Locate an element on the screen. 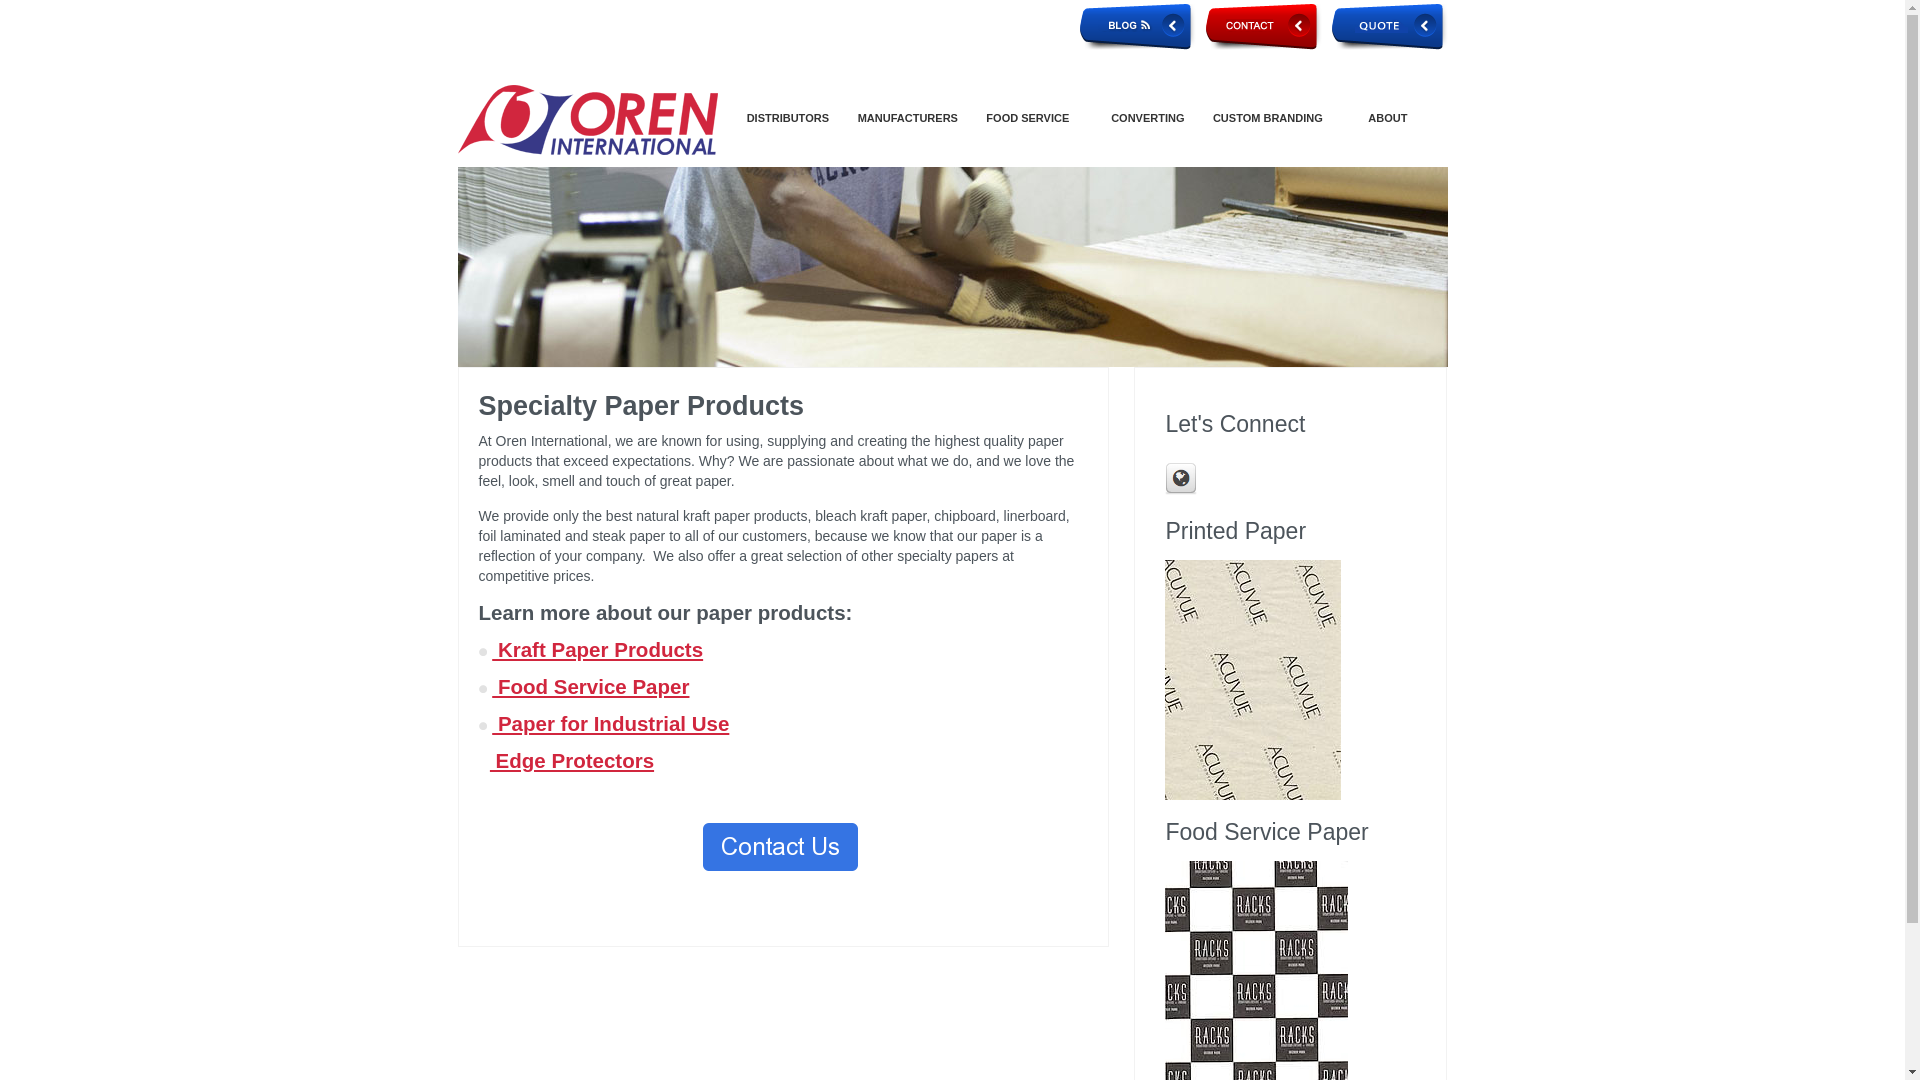 Image resolution: width=1920 pixels, height=1080 pixels. CUSTOM BRANDING is located at coordinates (1266, 118).